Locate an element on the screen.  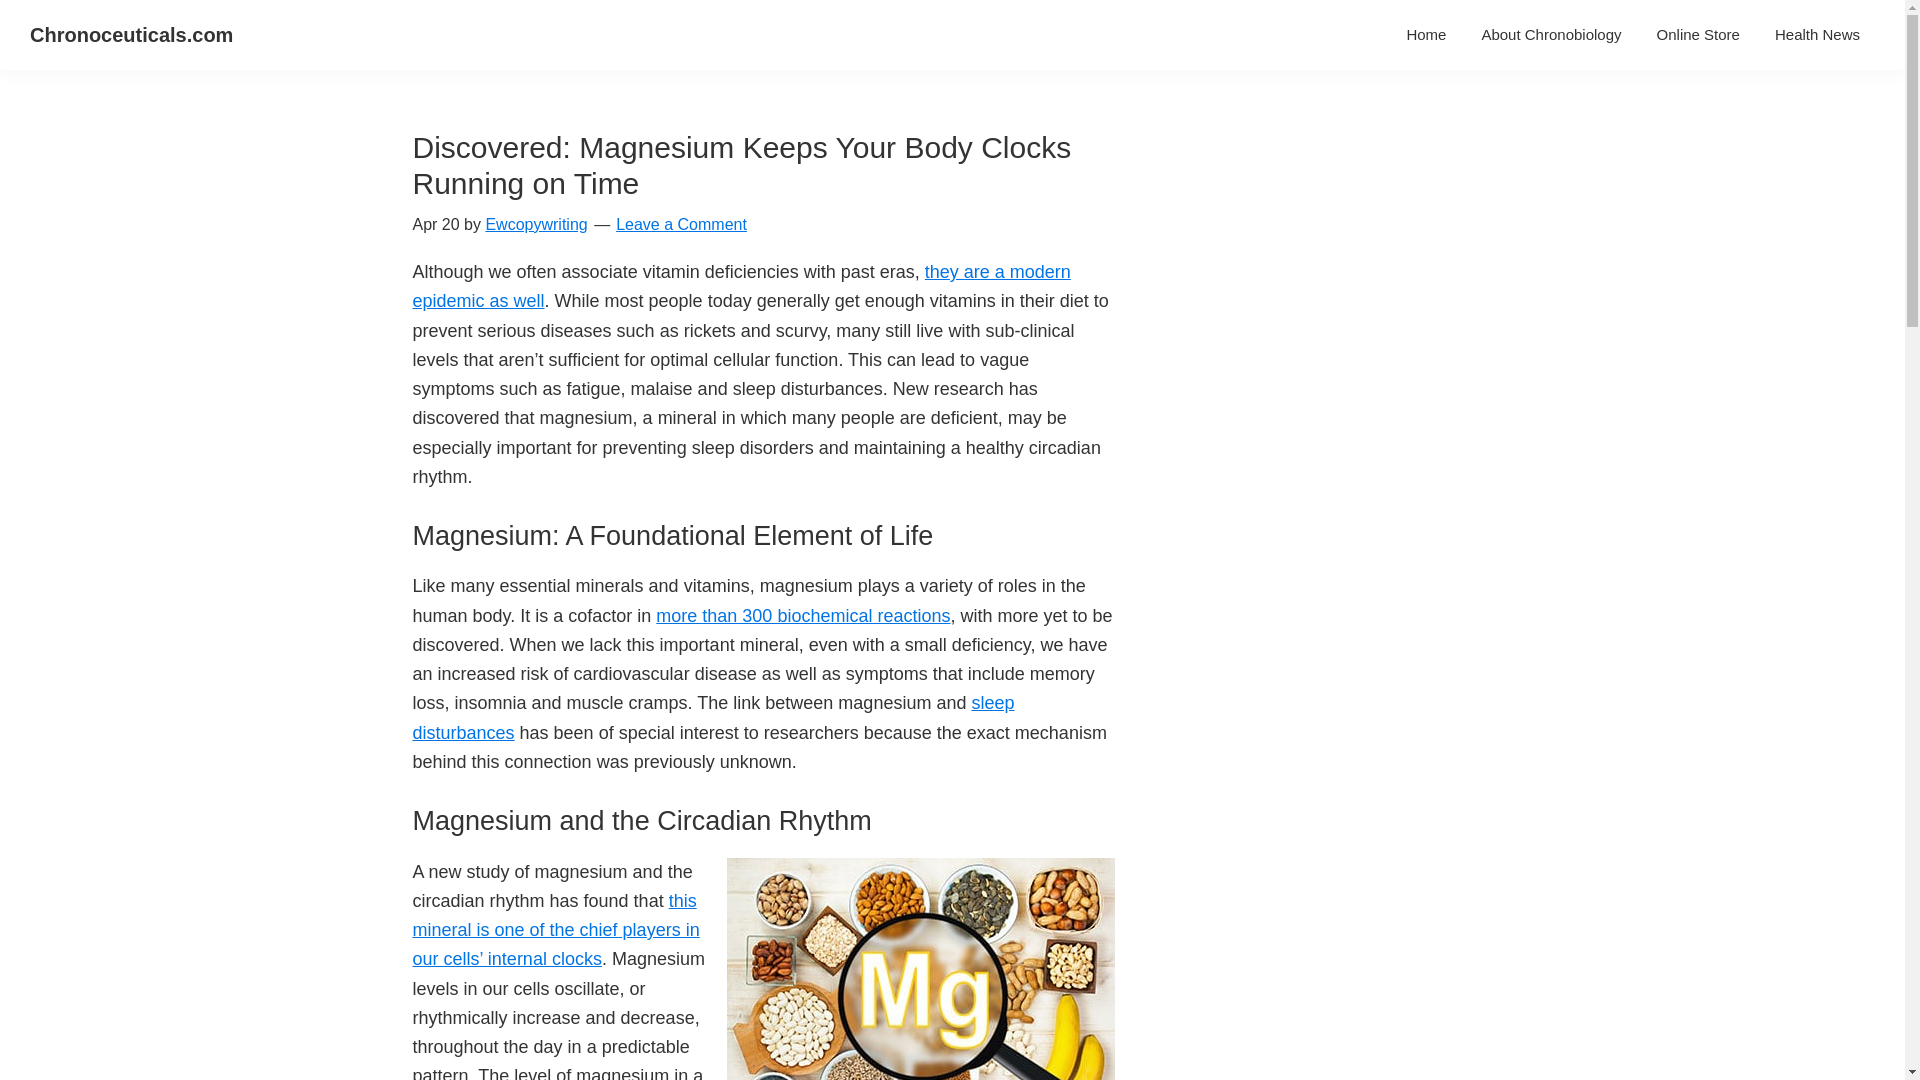
Chronoceuticals.com is located at coordinates (131, 34).